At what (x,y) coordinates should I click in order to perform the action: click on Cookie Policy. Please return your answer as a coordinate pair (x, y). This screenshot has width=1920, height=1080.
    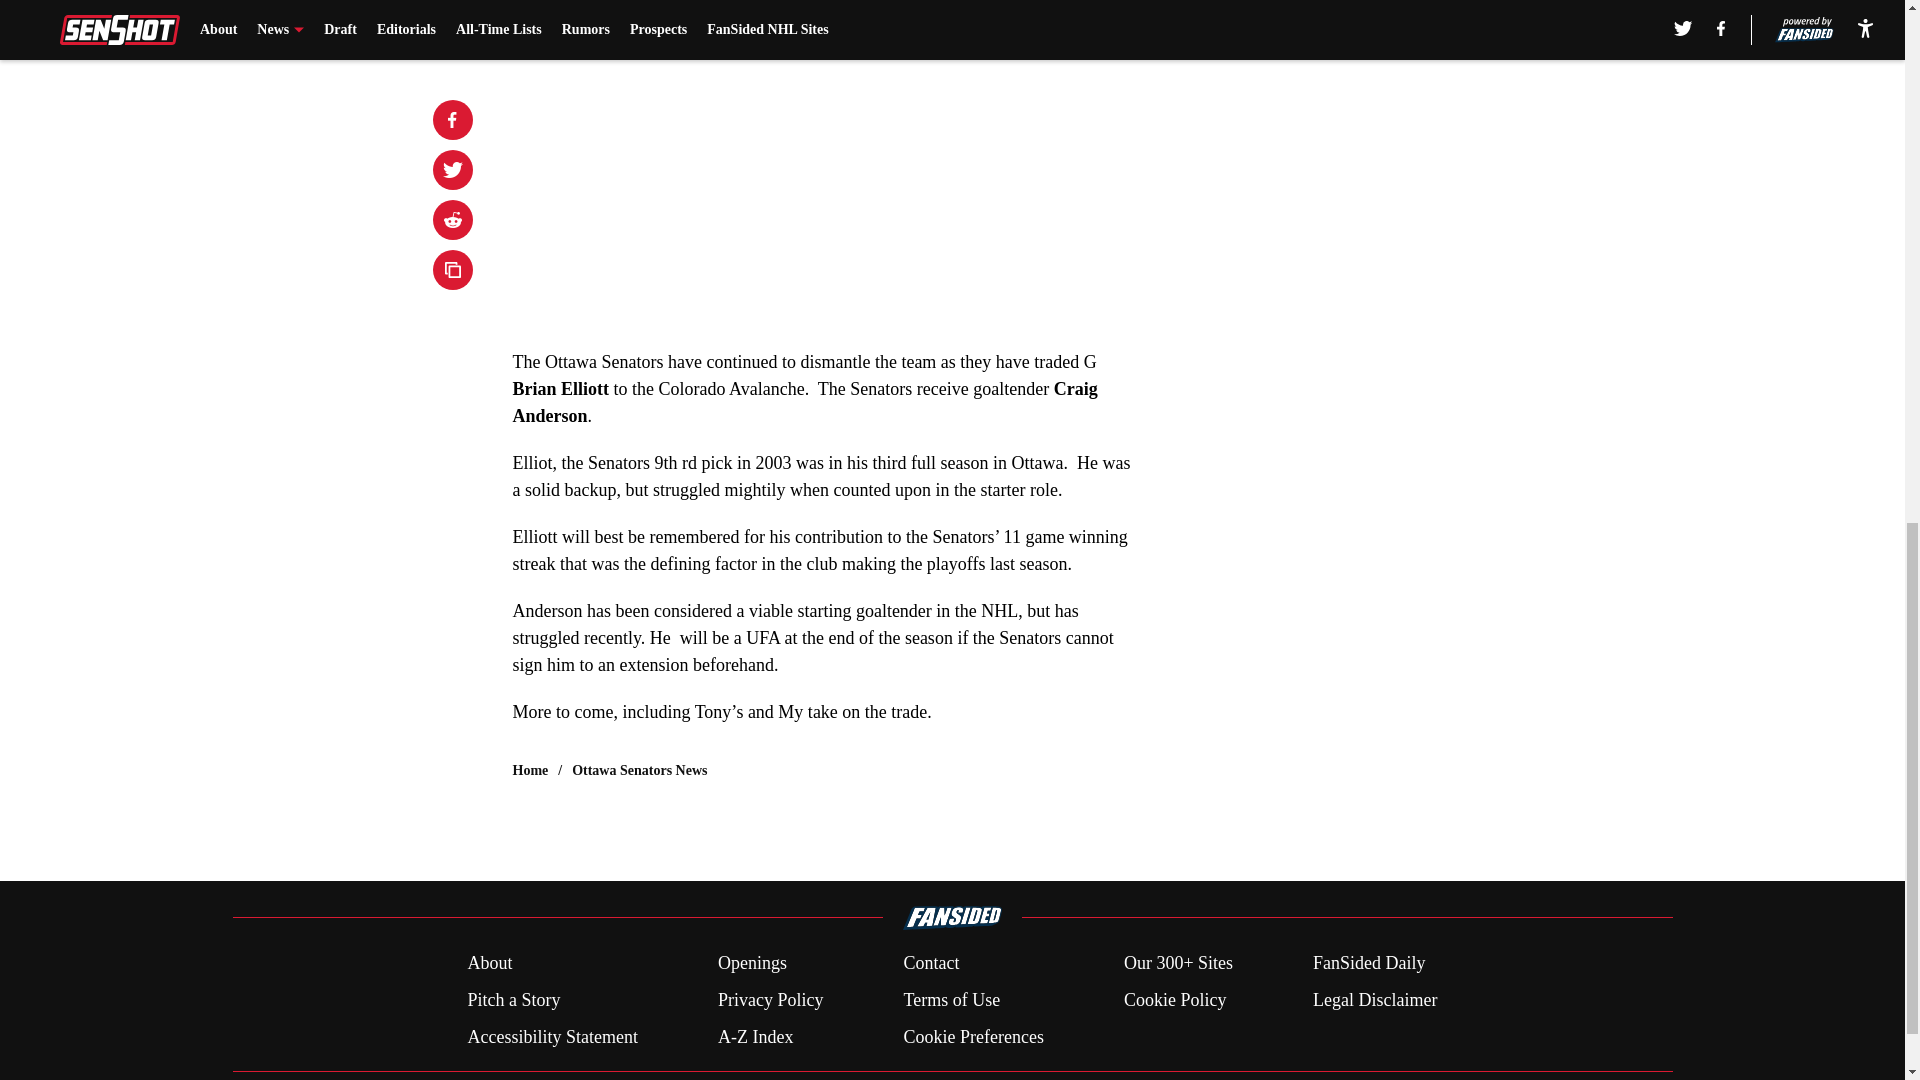
    Looking at the image, I should click on (1174, 1000).